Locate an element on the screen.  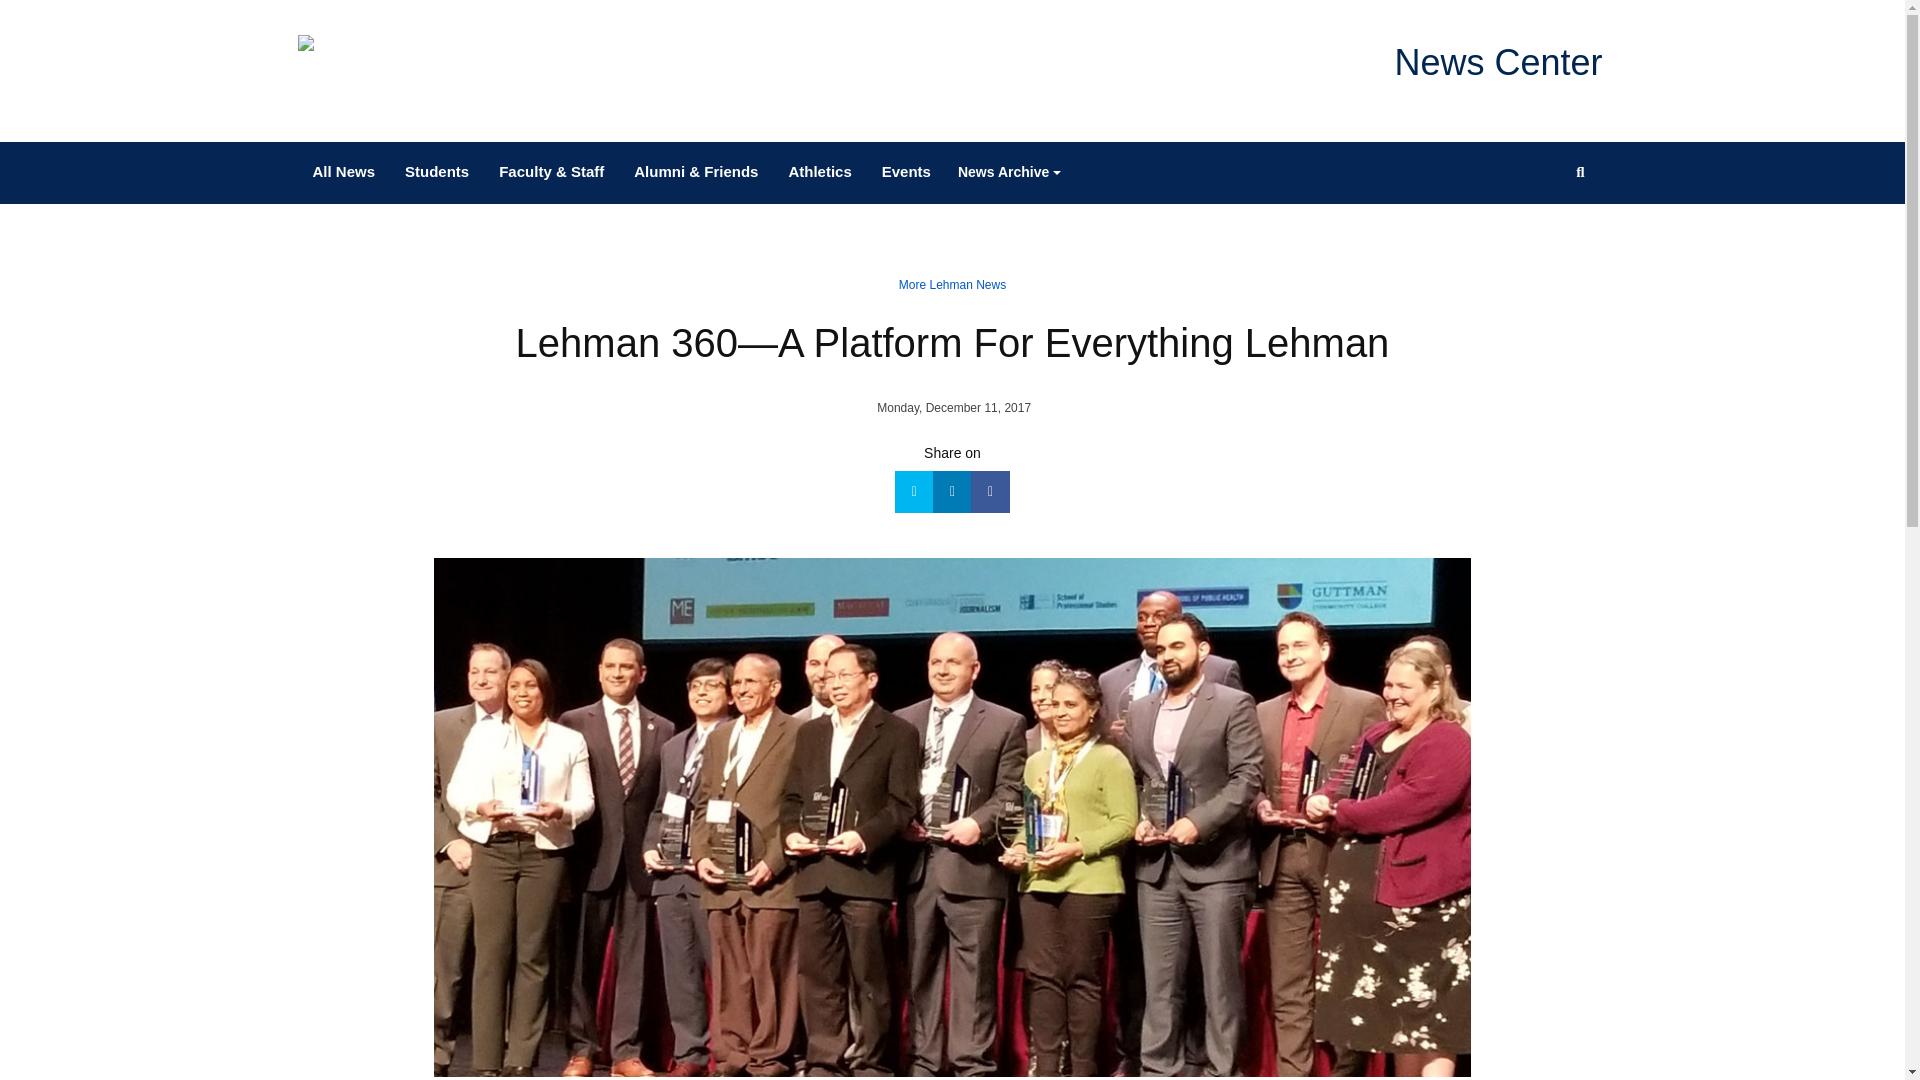
Athletics is located at coordinates (819, 171).